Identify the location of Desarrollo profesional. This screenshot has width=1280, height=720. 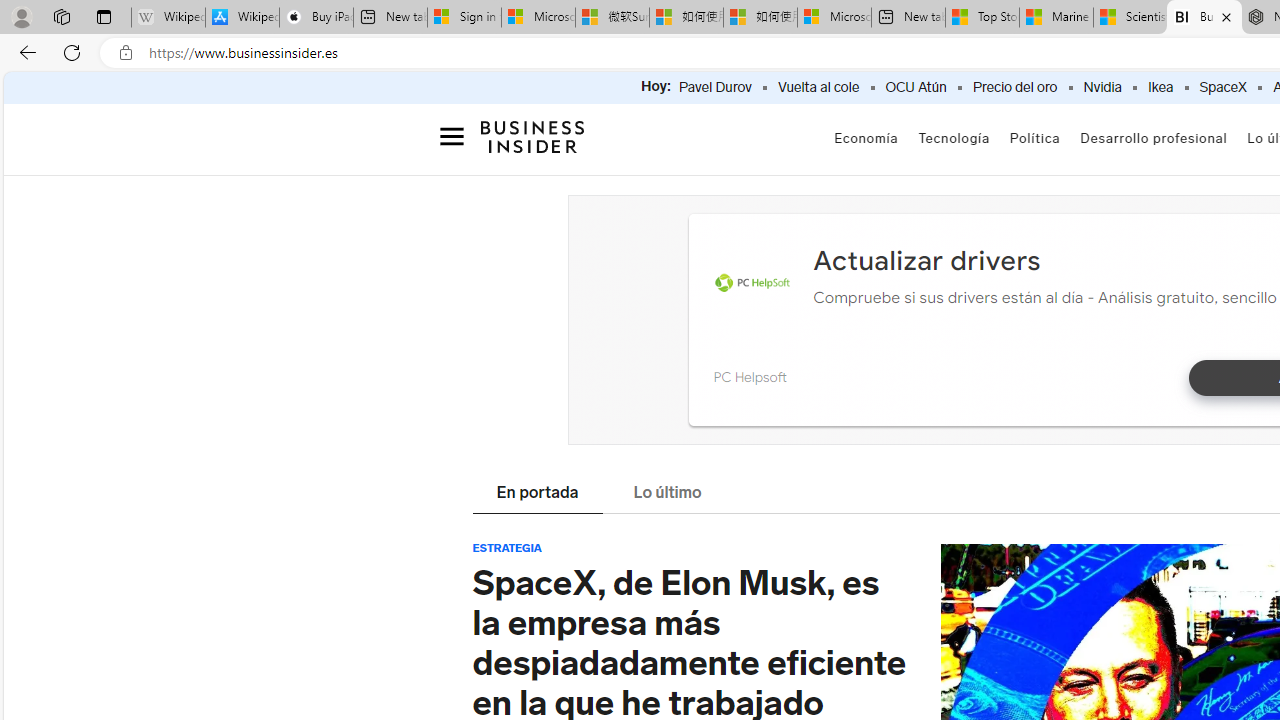
(1154, 140).